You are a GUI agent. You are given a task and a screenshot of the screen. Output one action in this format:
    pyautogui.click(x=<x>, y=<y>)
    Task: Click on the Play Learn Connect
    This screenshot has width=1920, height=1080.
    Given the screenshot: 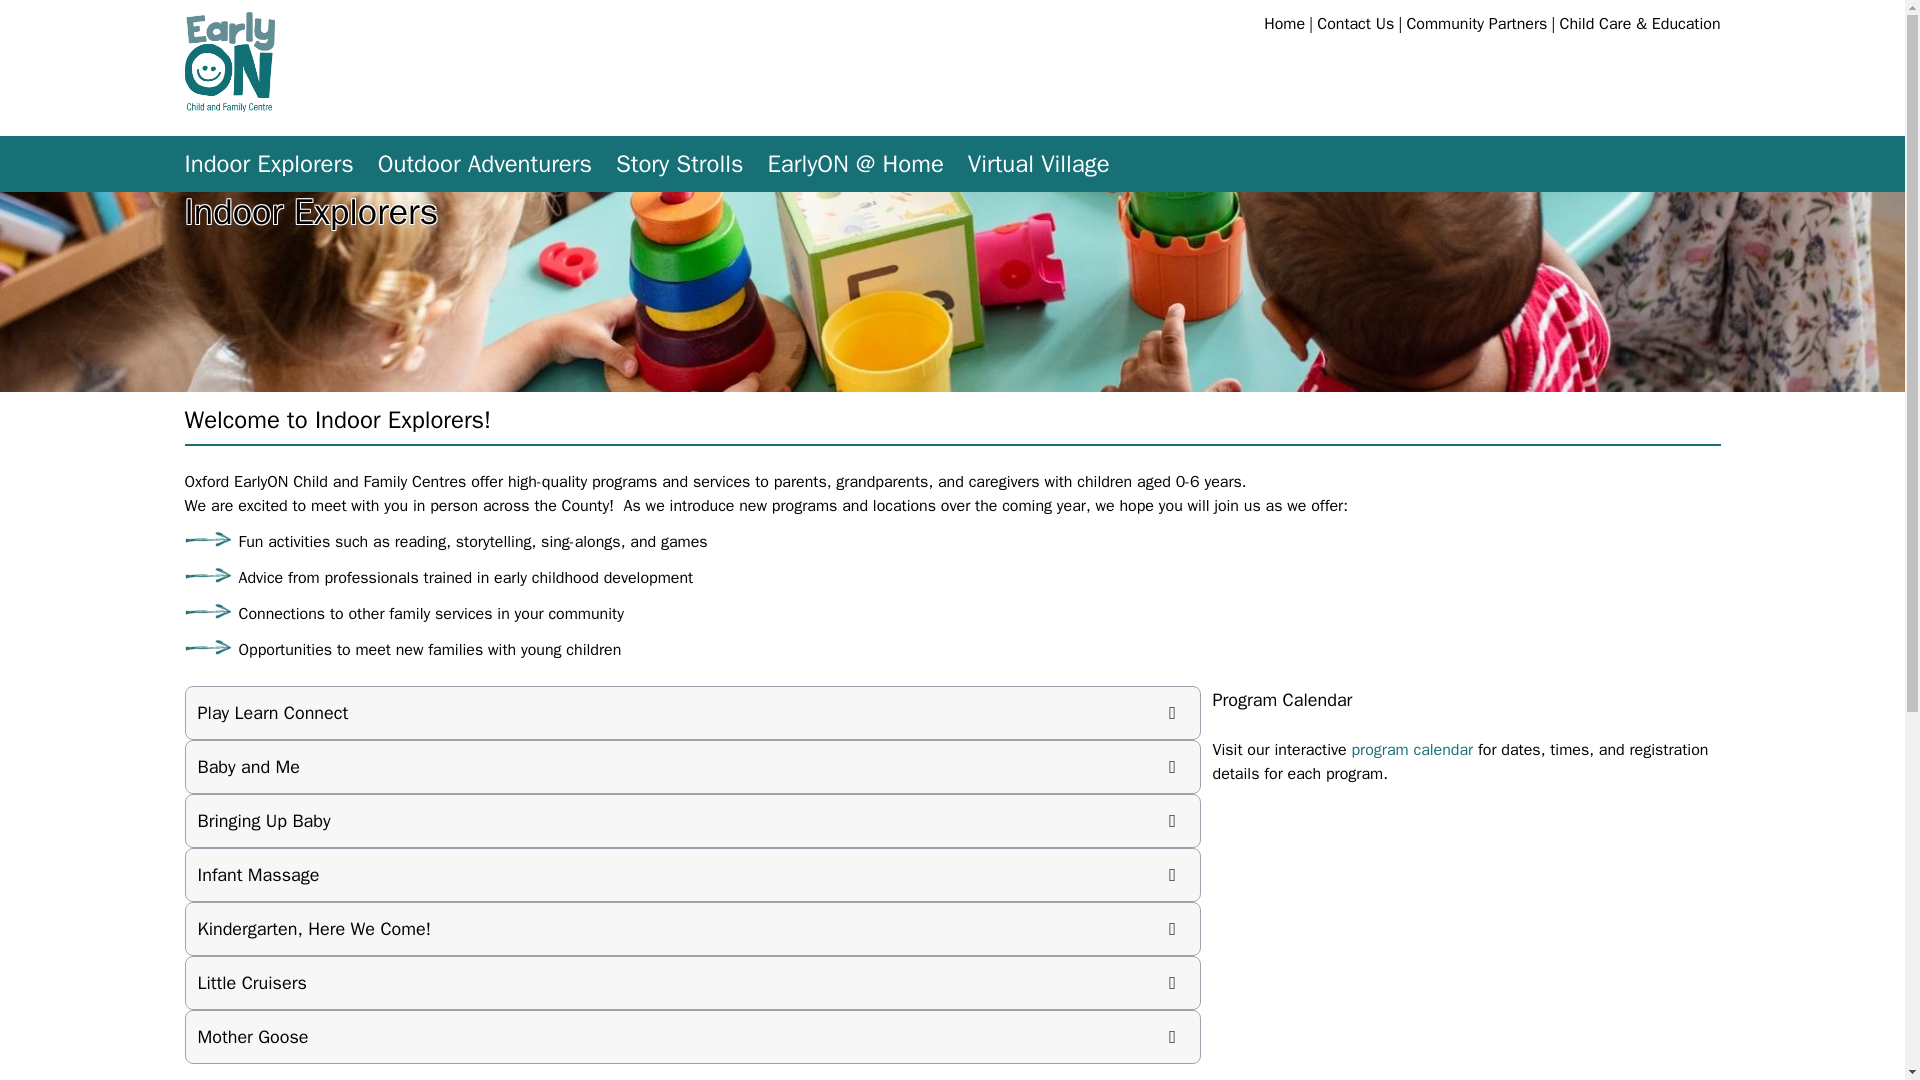 What is the action you would take?
    pyautogui.click(x=693, y=712)
    